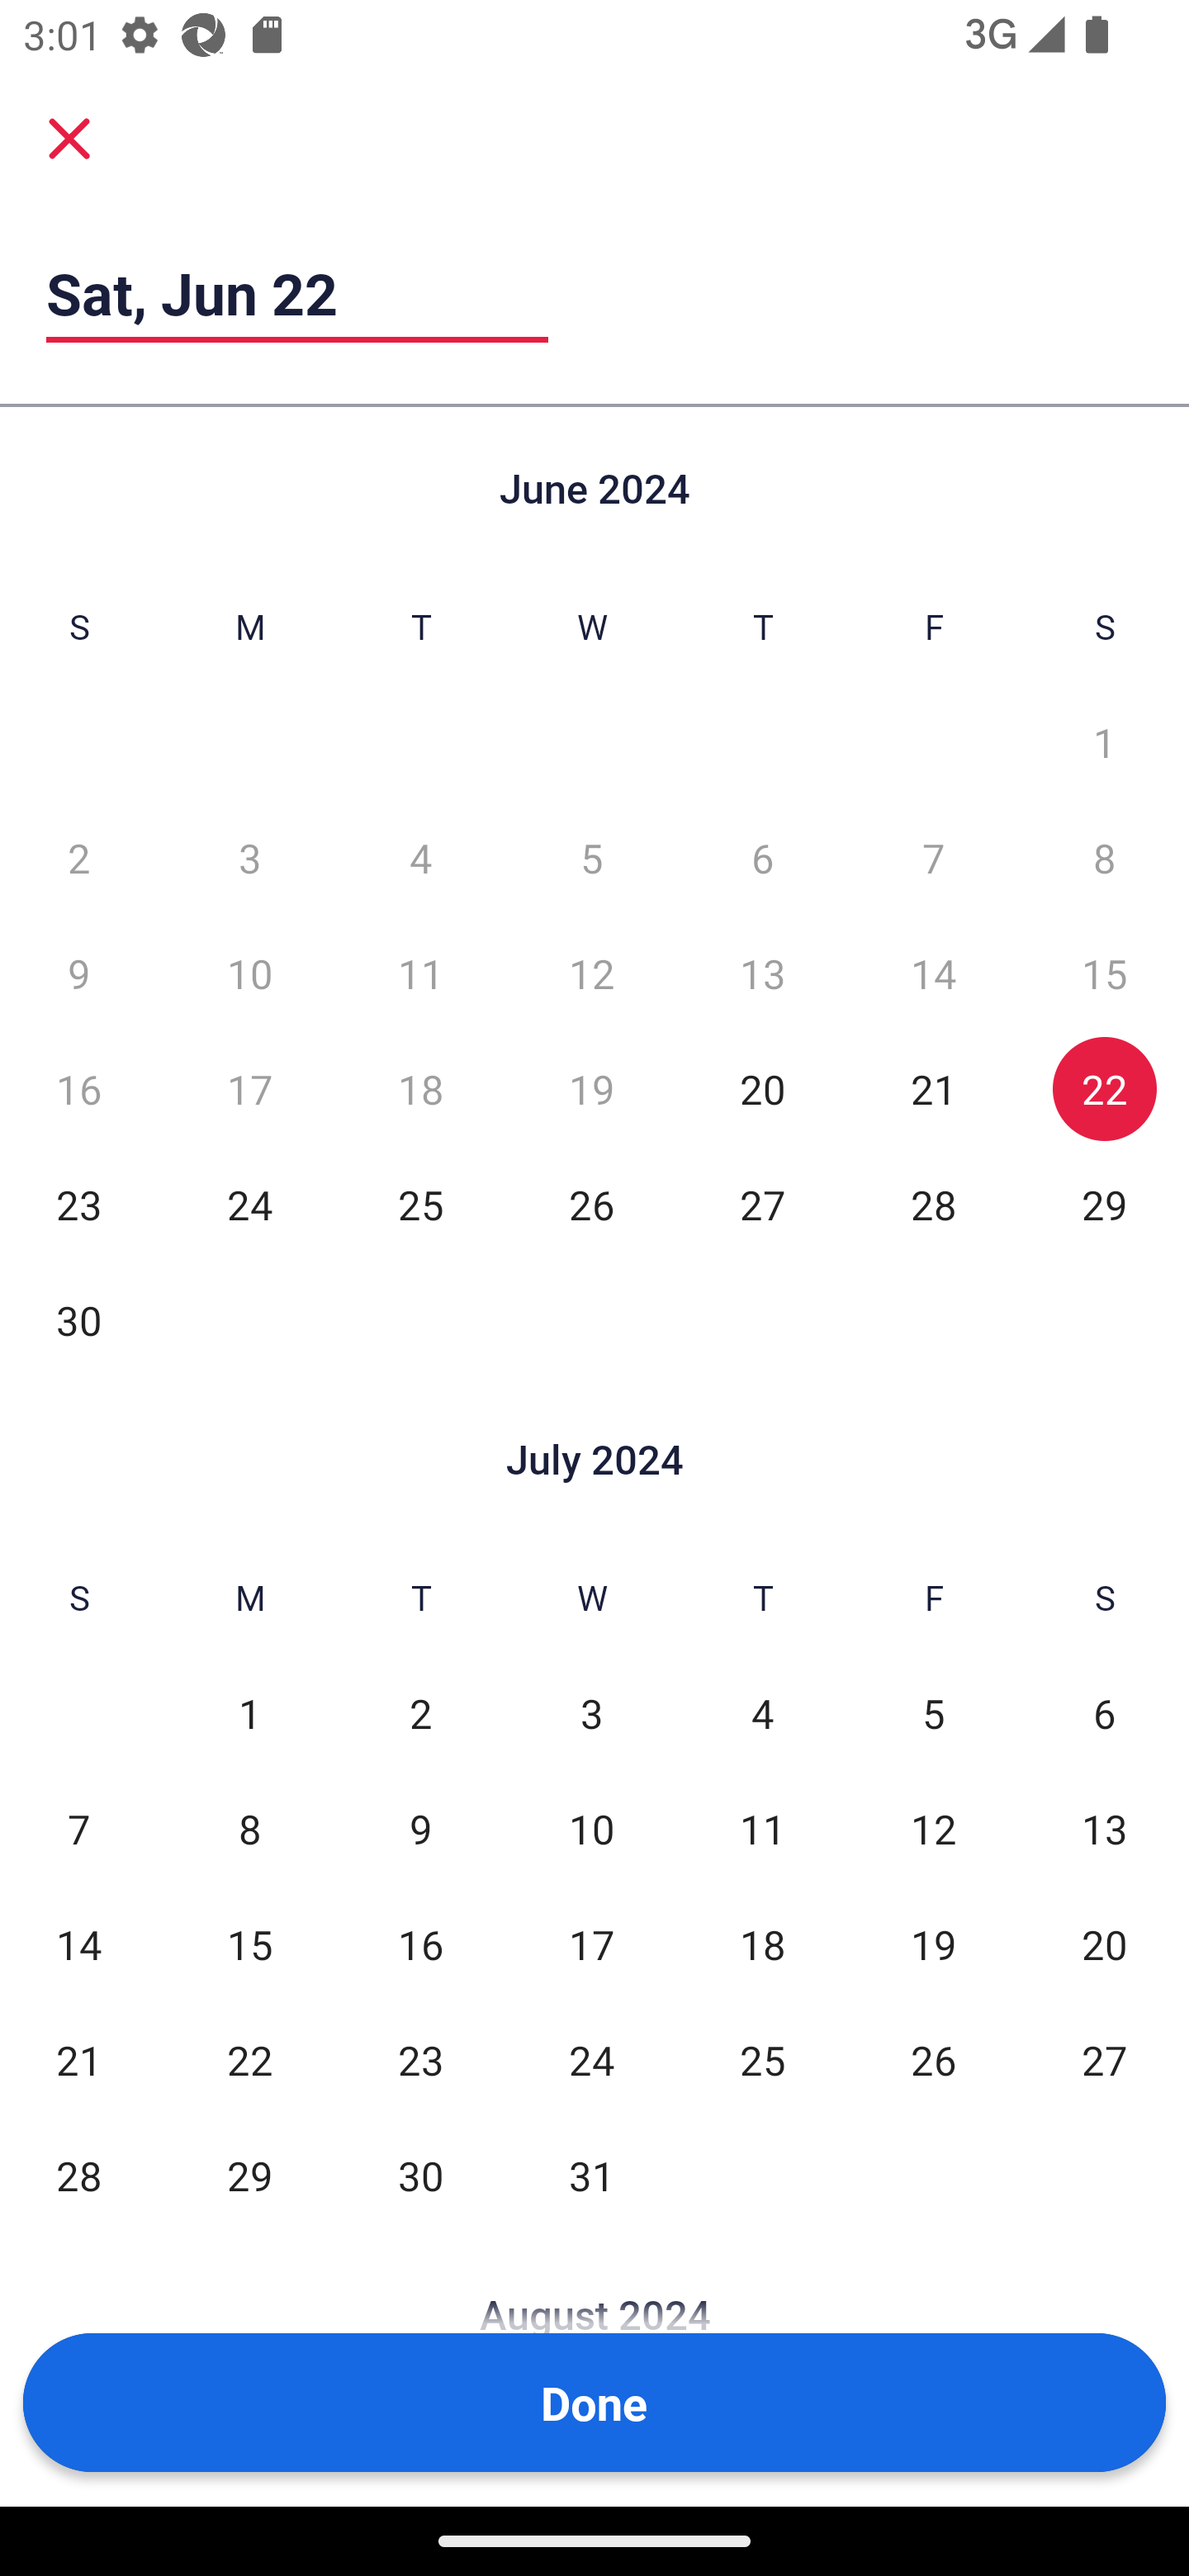 This screenshot has width=1189, height=2576. I want to click on 15 Mon, Jul 15, Not Selected, so click(249, 1944).